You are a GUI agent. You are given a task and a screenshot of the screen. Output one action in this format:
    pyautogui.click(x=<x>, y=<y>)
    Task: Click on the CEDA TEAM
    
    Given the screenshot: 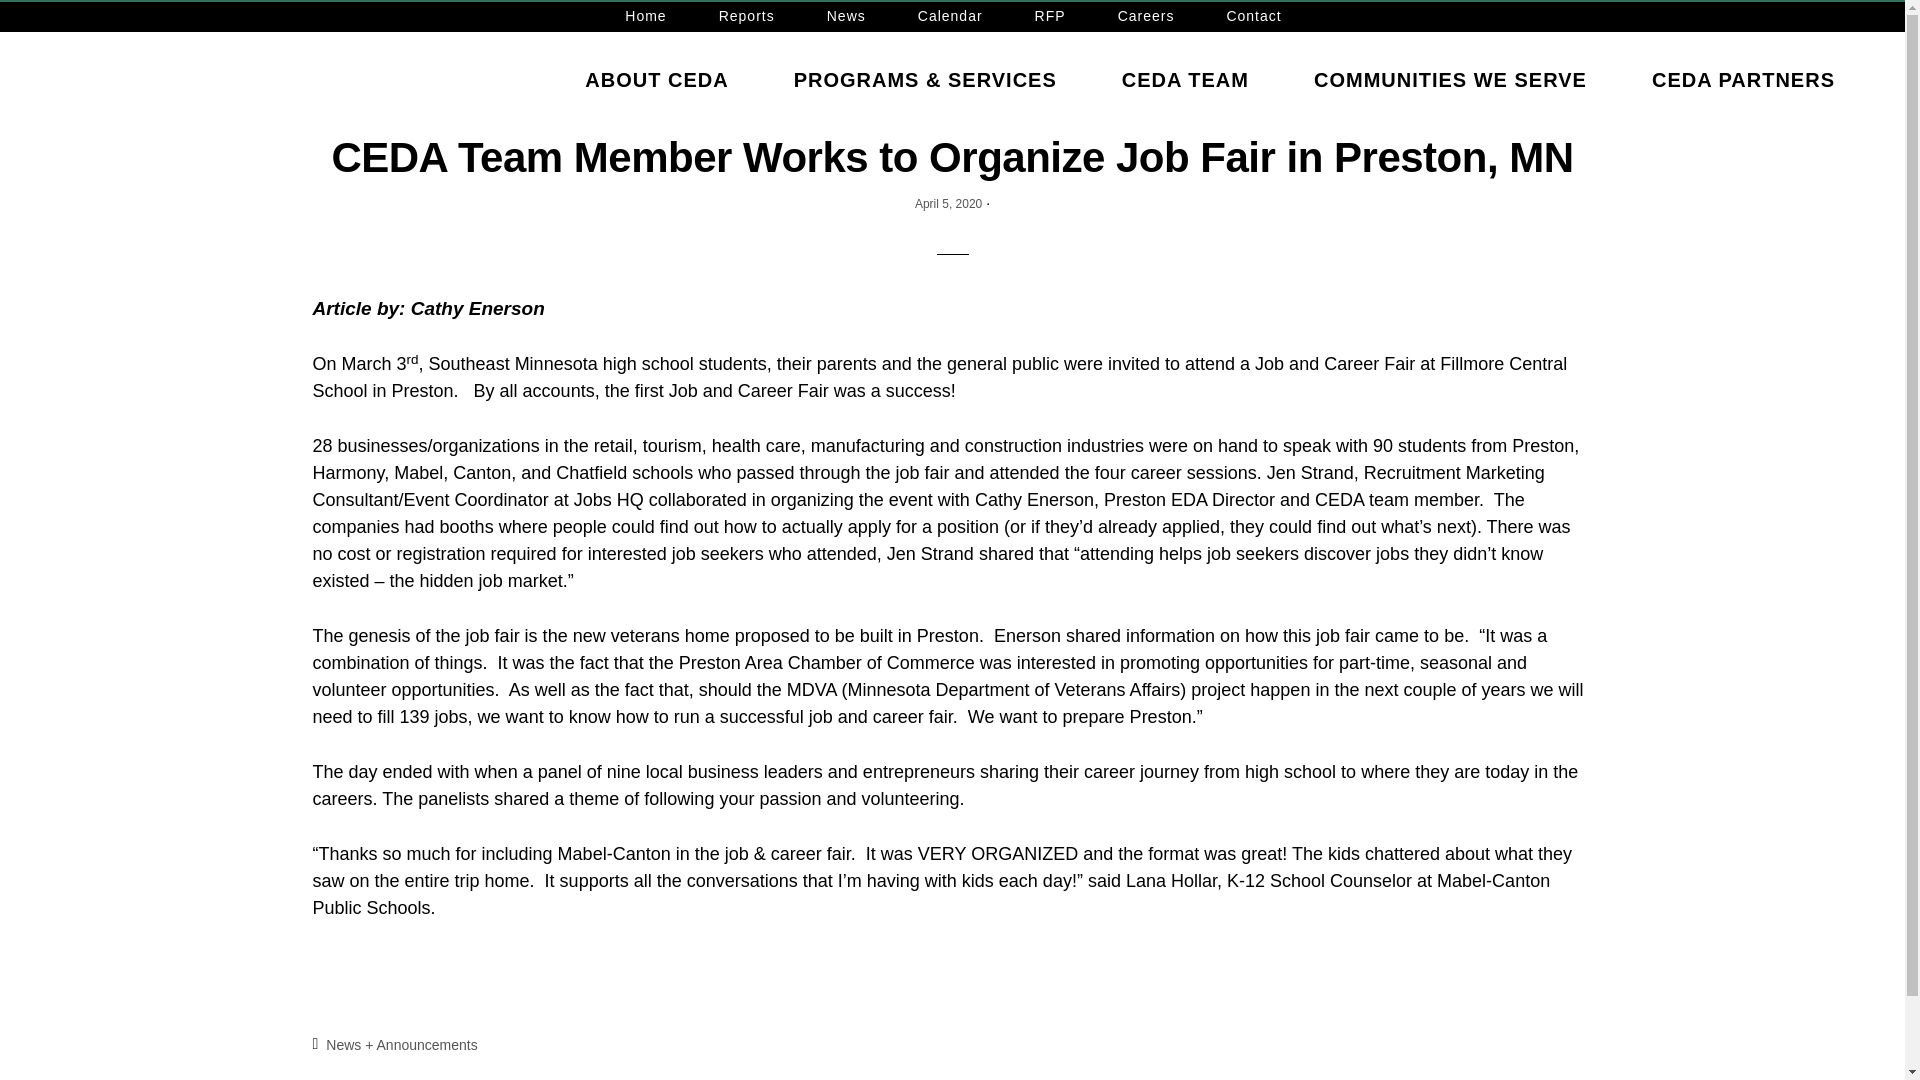 What is the action you would take?
    pyautogui.click(x=1185, y=80)
    